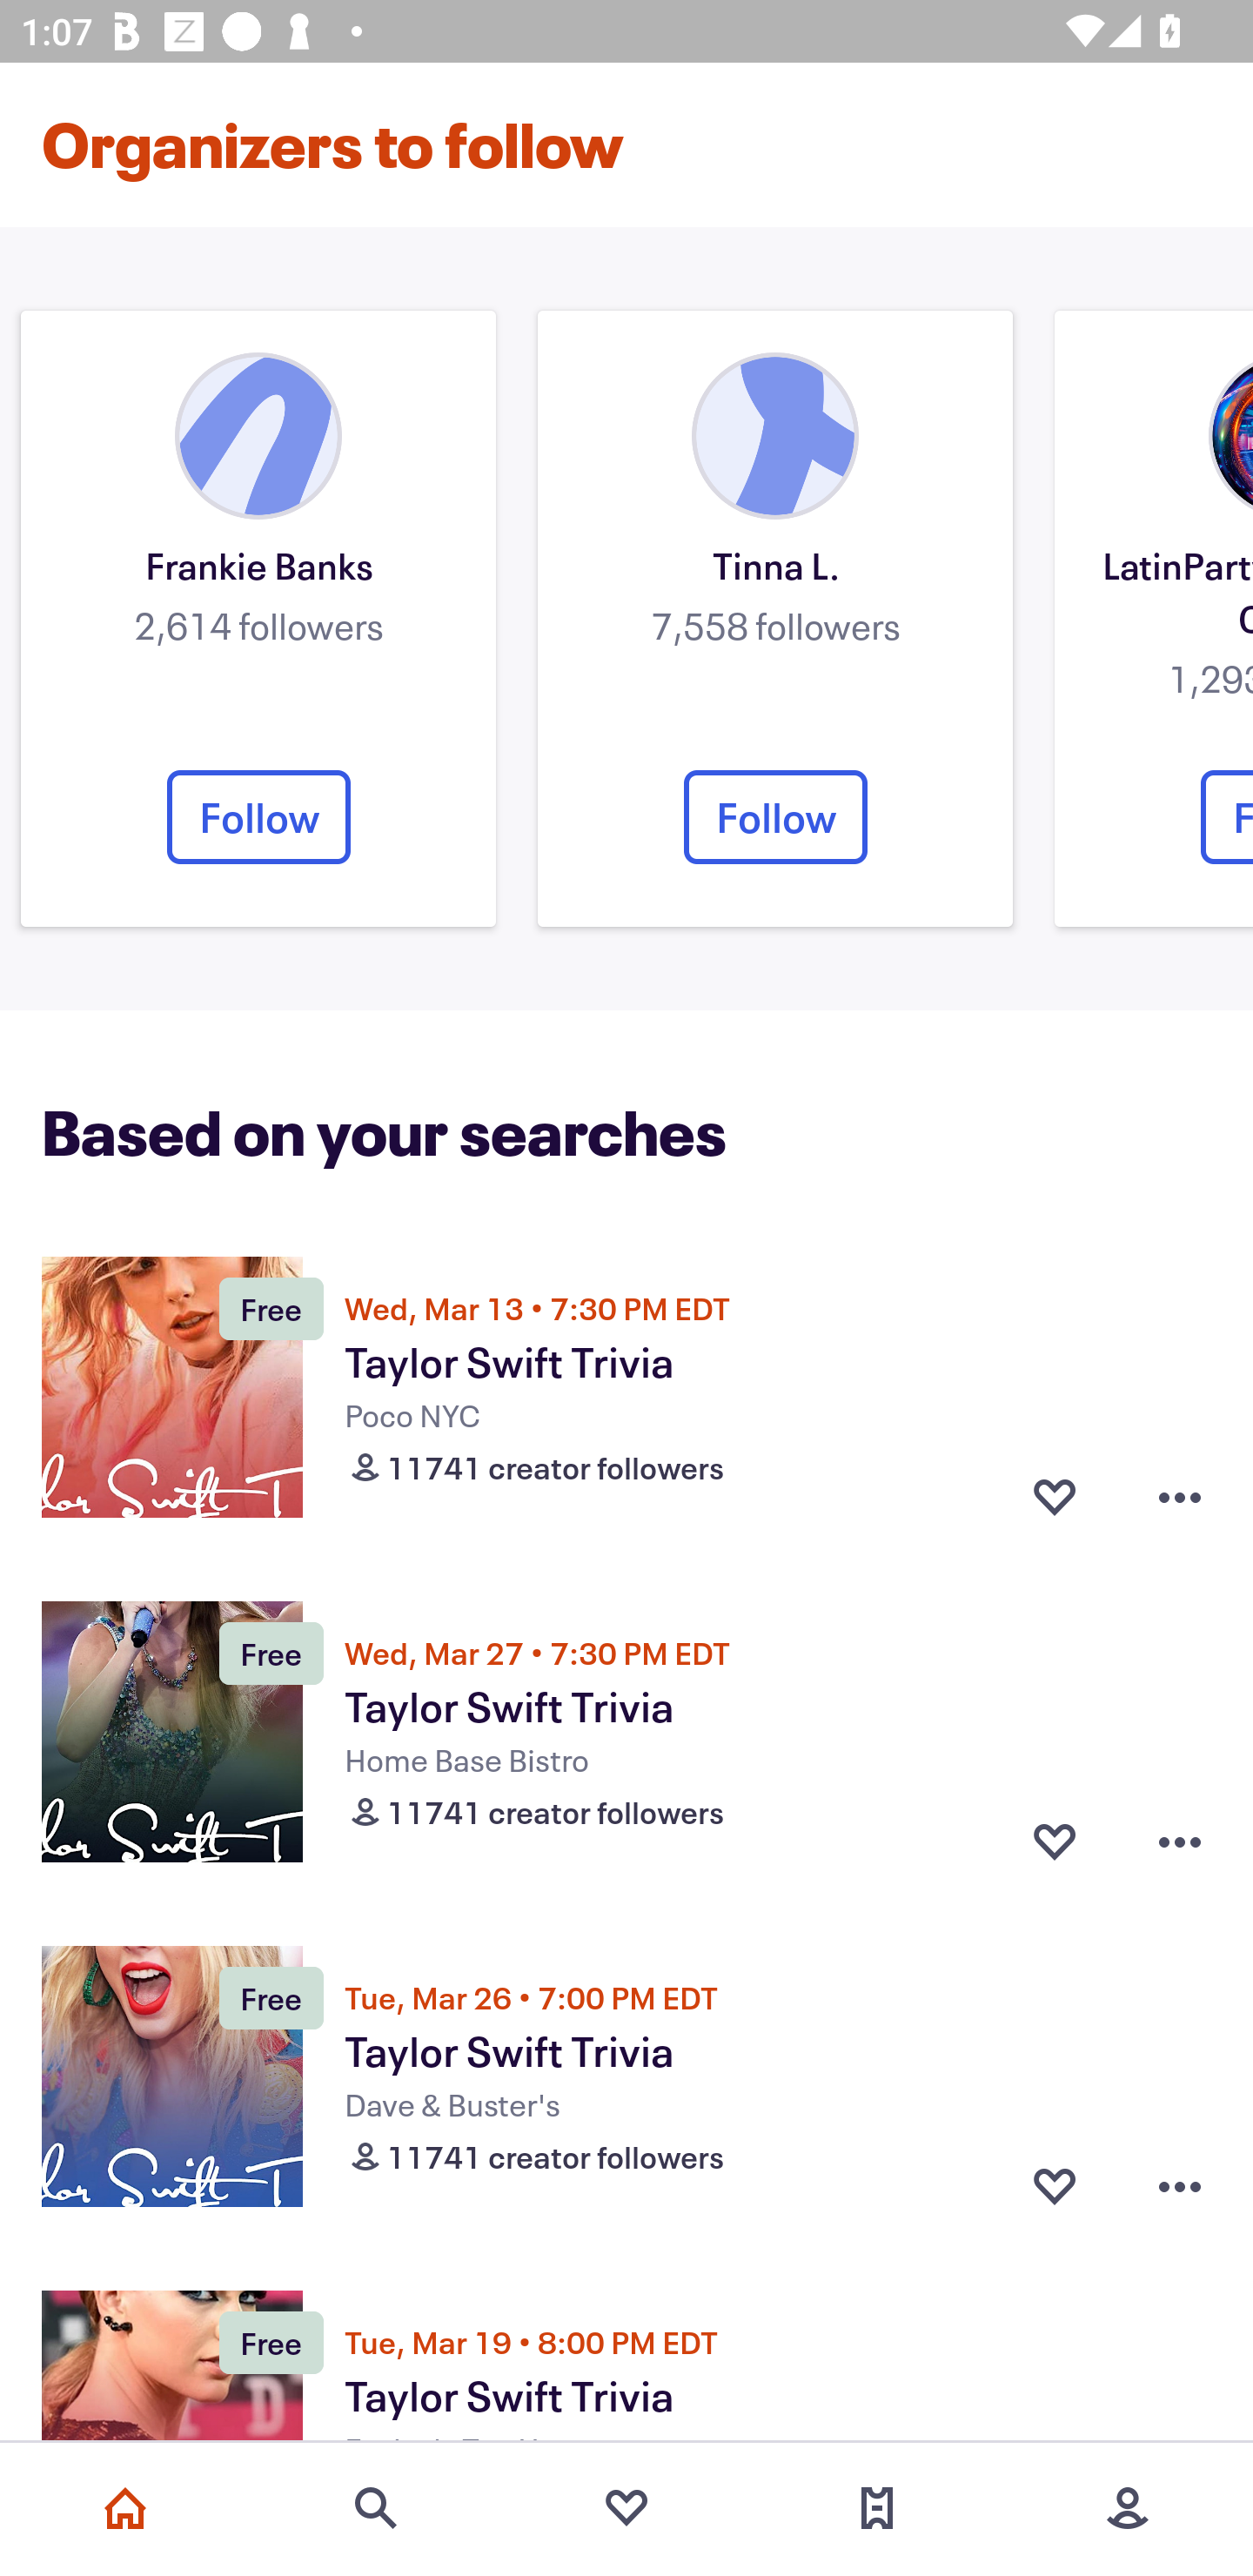 This screenshot has width=1253, height=2576. I want to click on Follow Organizer's follow button, so click(775, 816).